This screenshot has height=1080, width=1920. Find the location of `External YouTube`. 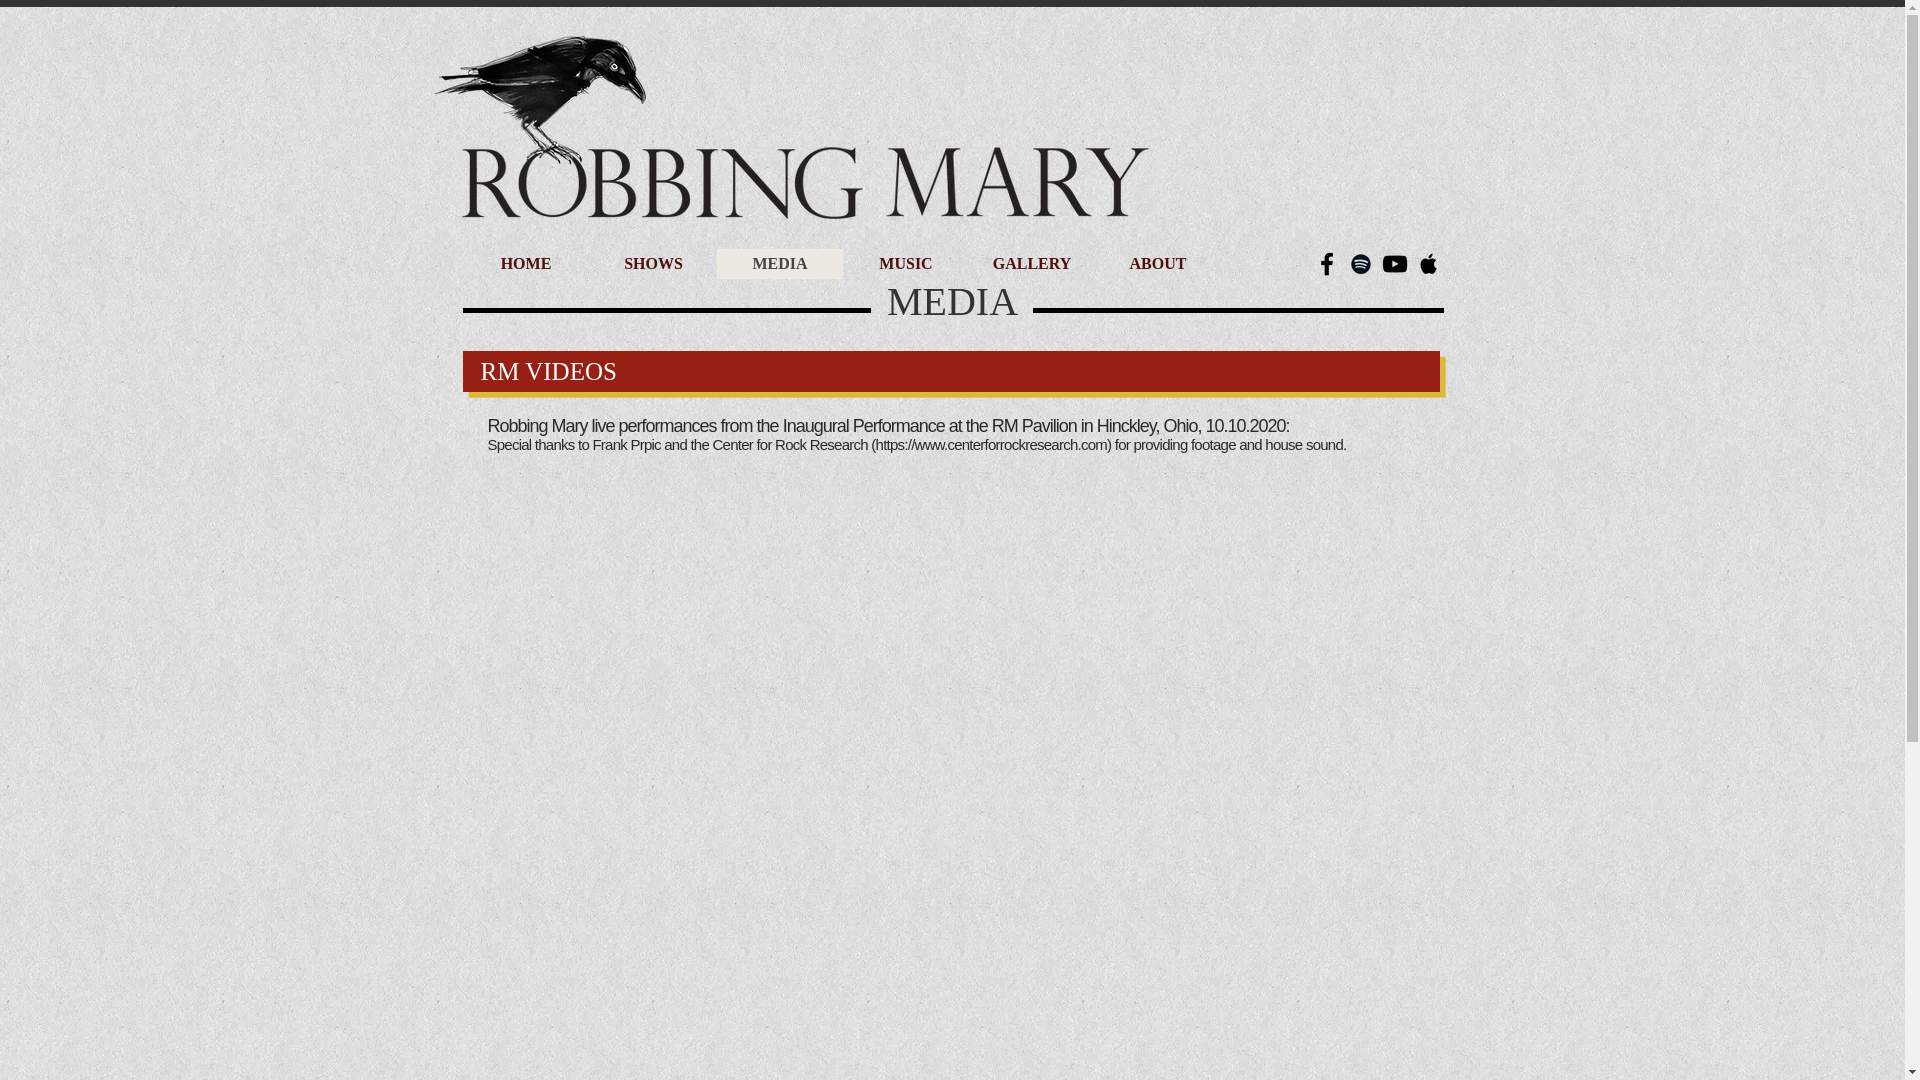

External YouTube is located at coordinates (712, 603).